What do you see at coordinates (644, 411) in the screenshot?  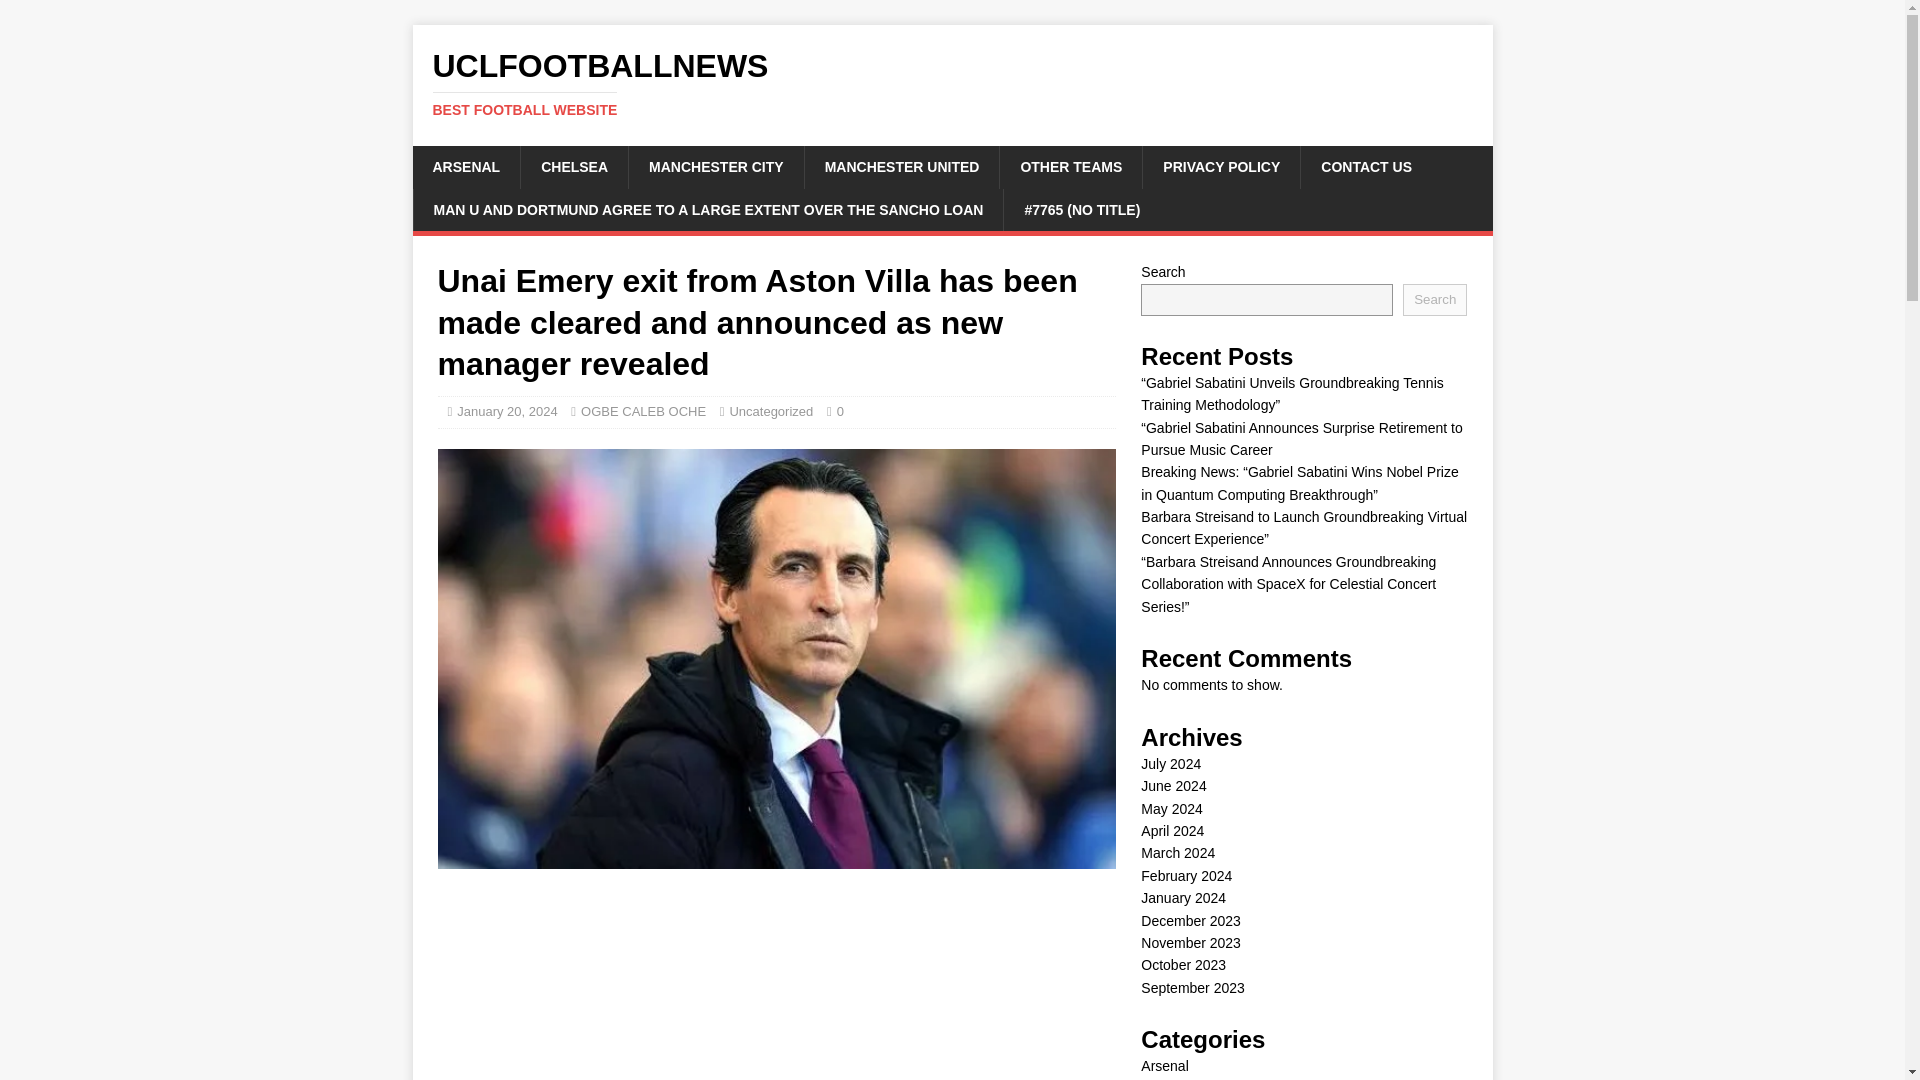 I see `PRIVACY POLICY` at bounding box center [644, 411].